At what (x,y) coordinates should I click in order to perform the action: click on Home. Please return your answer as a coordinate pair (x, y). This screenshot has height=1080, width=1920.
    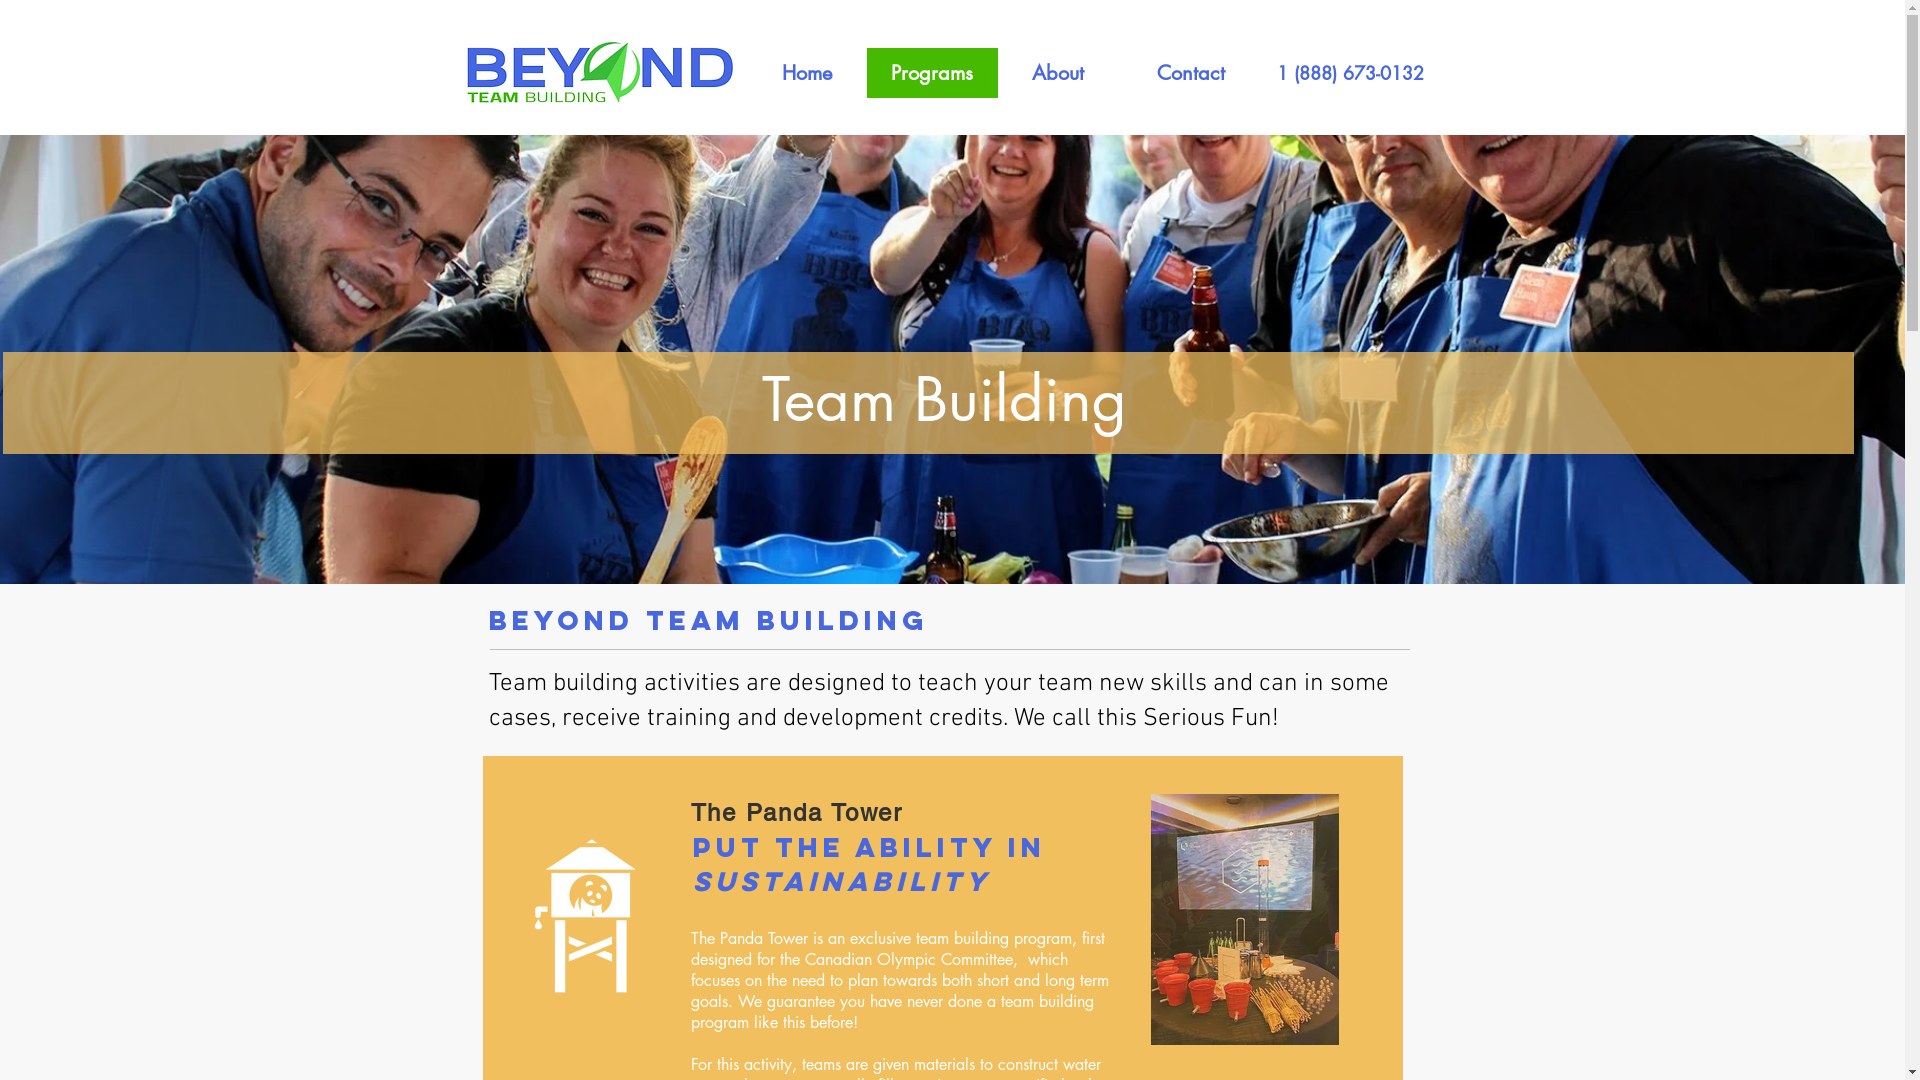
    Looking at the image, I should click on (808, 73).